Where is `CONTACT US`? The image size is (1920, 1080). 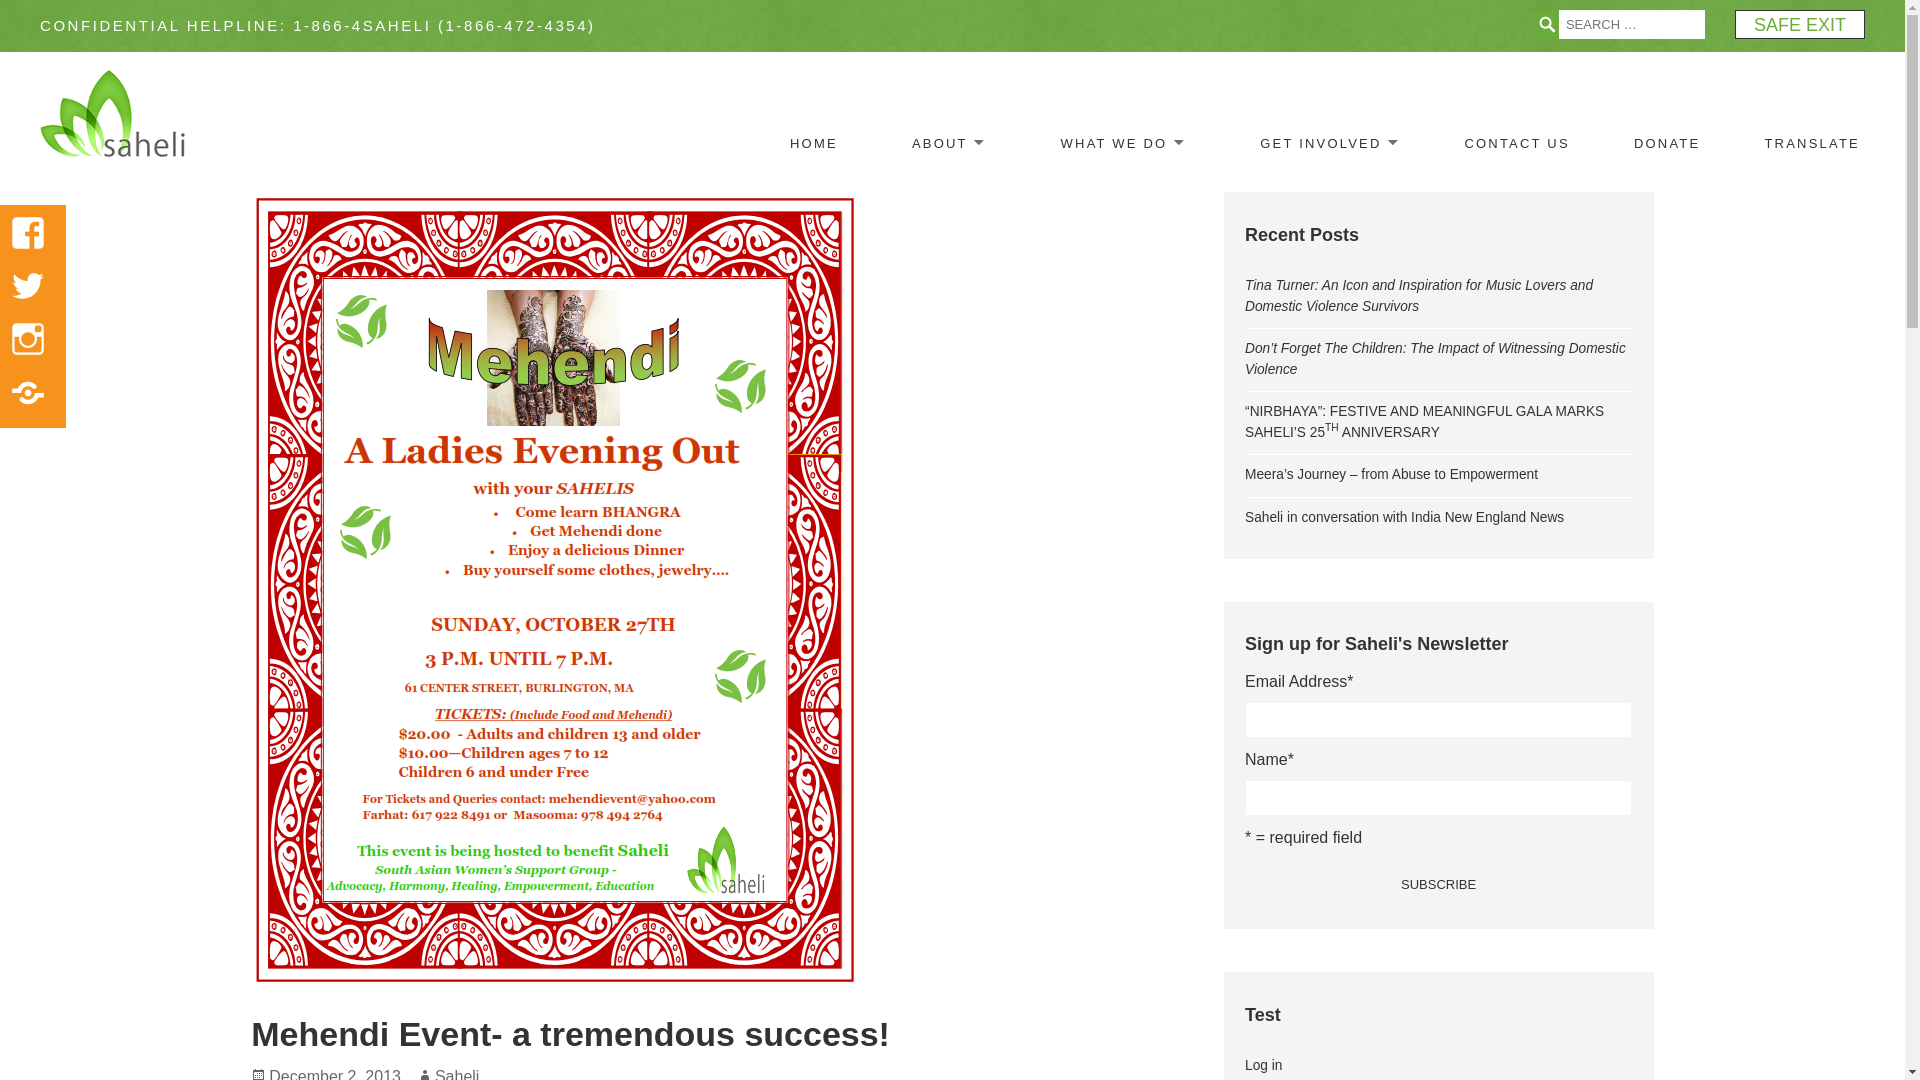
CONTACT US is located at coordinates (1516, 144).